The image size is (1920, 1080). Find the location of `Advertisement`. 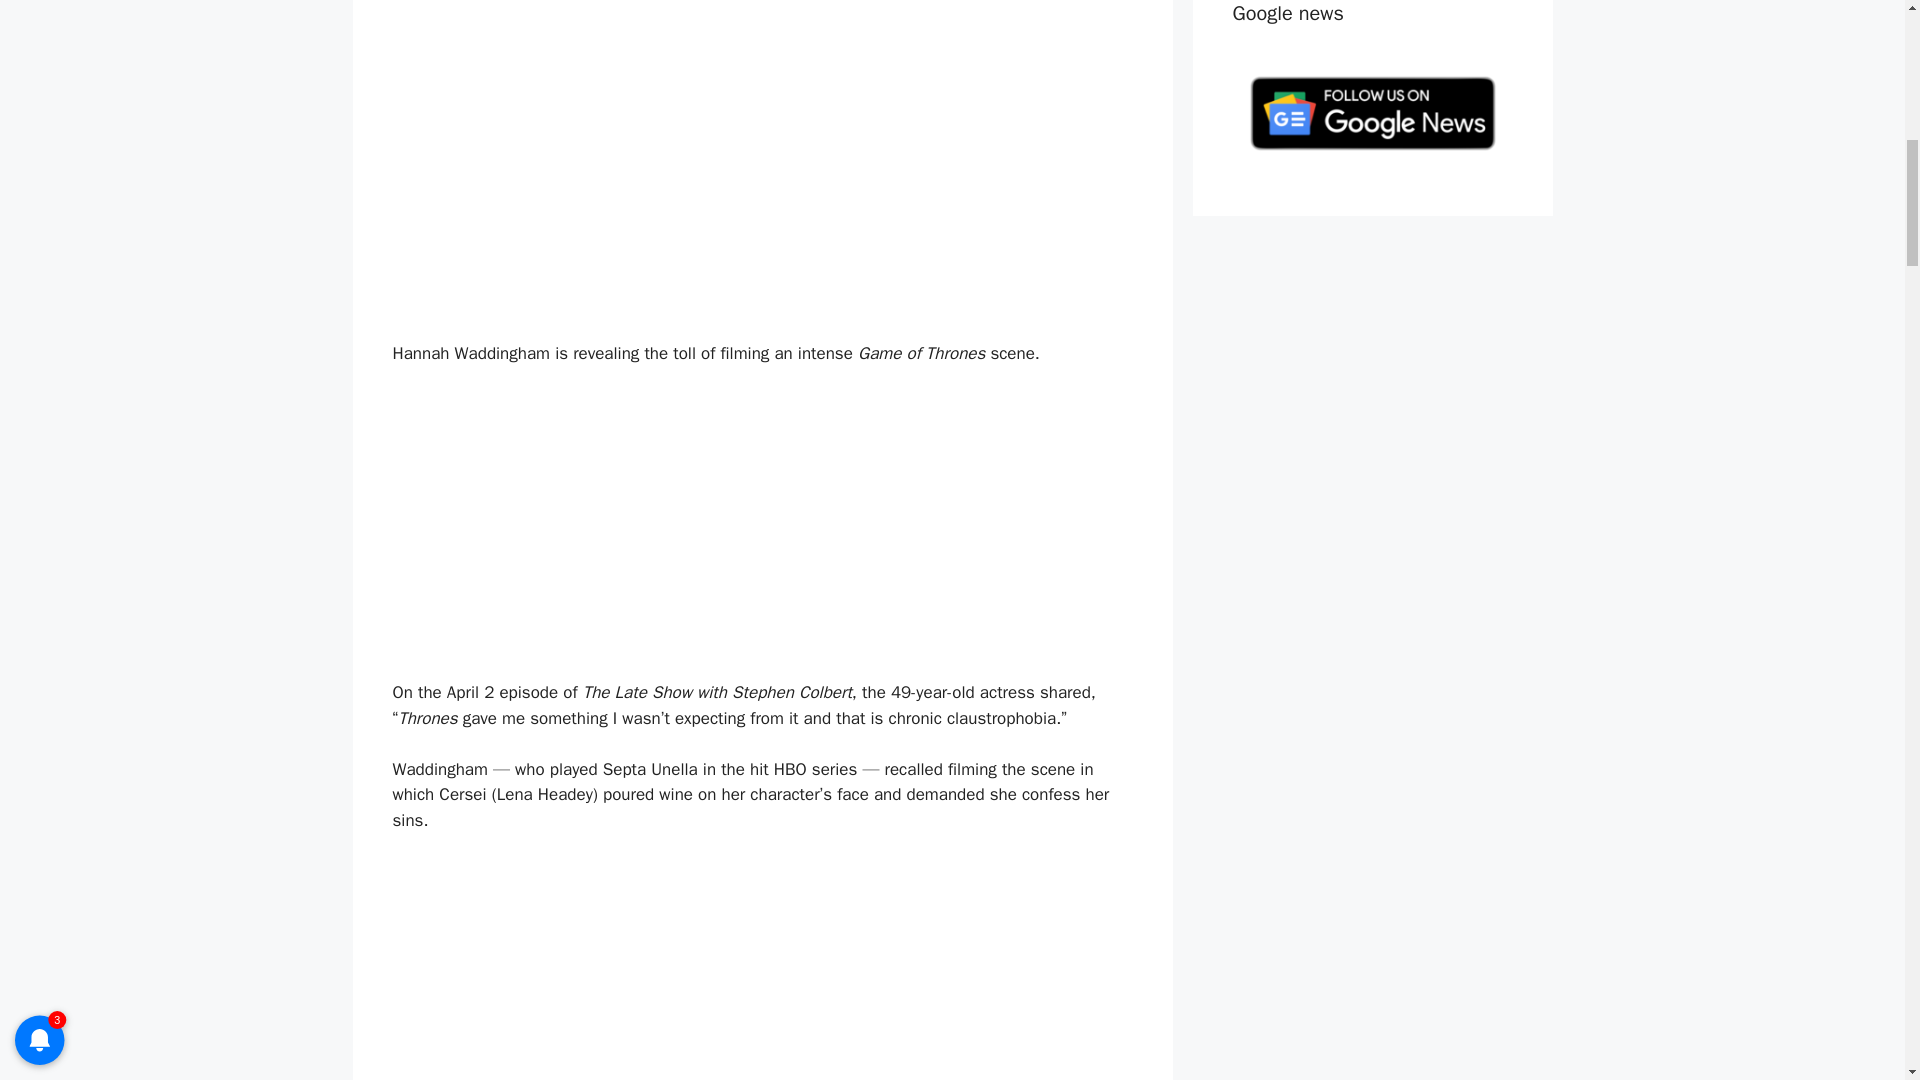

Advertisement is located at coordinates (762, 968).